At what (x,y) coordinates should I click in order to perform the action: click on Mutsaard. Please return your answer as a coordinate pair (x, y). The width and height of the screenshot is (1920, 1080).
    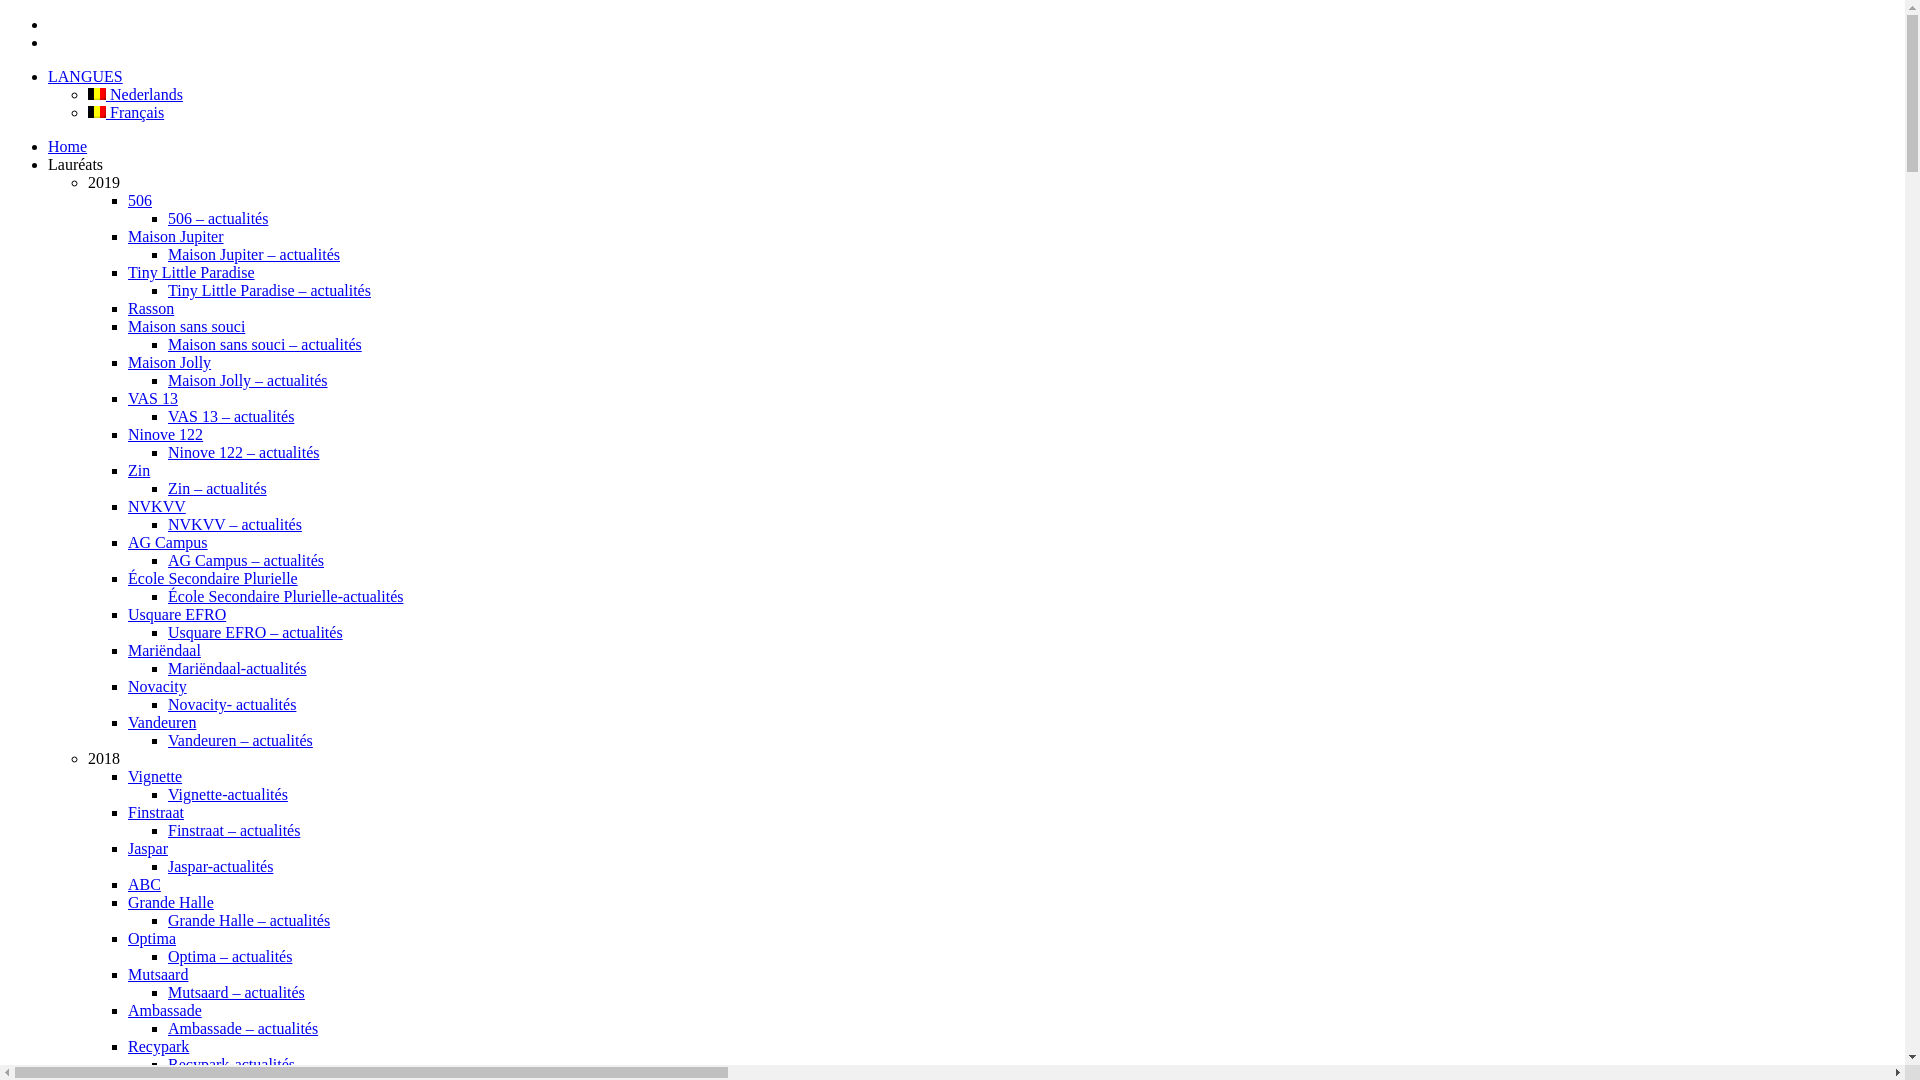
    Looking at the image, I should click on (158, 974).